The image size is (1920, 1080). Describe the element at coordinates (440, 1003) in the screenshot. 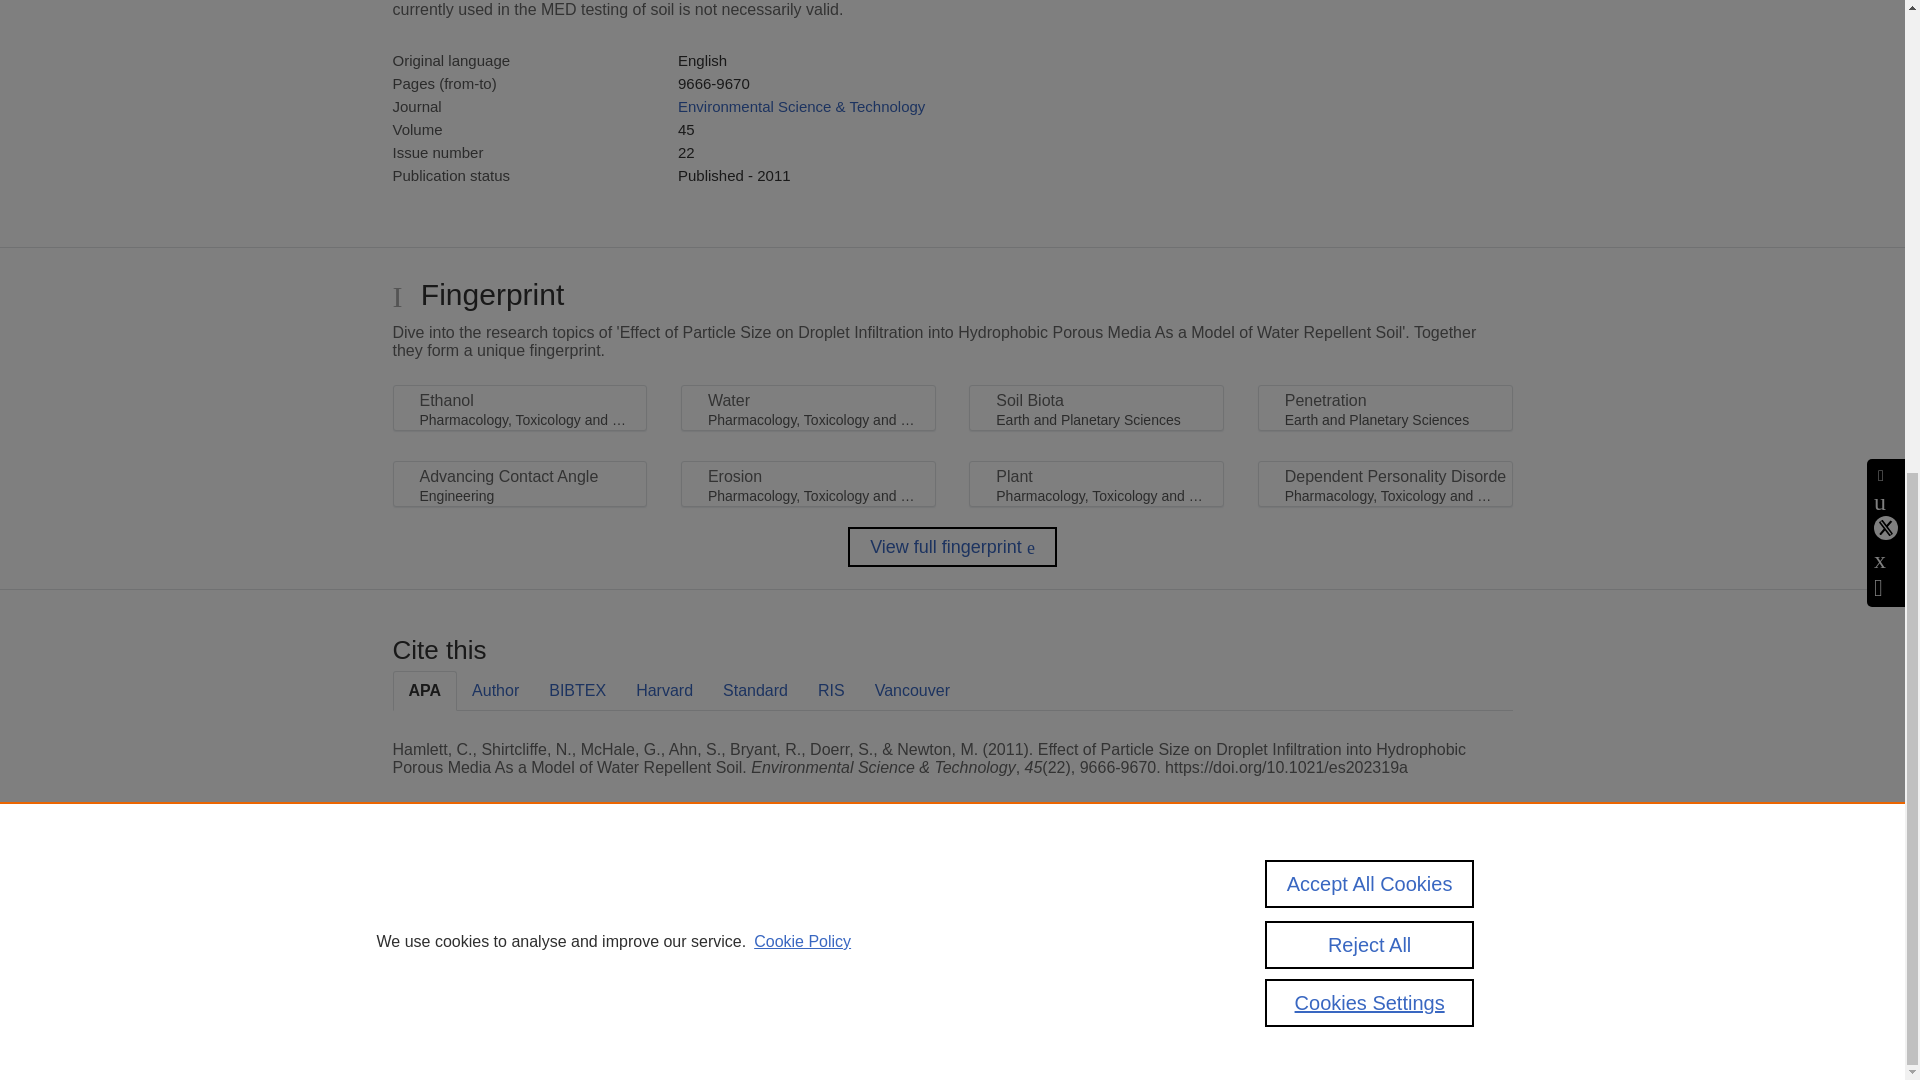

I see `Cookies Settings` at that location.